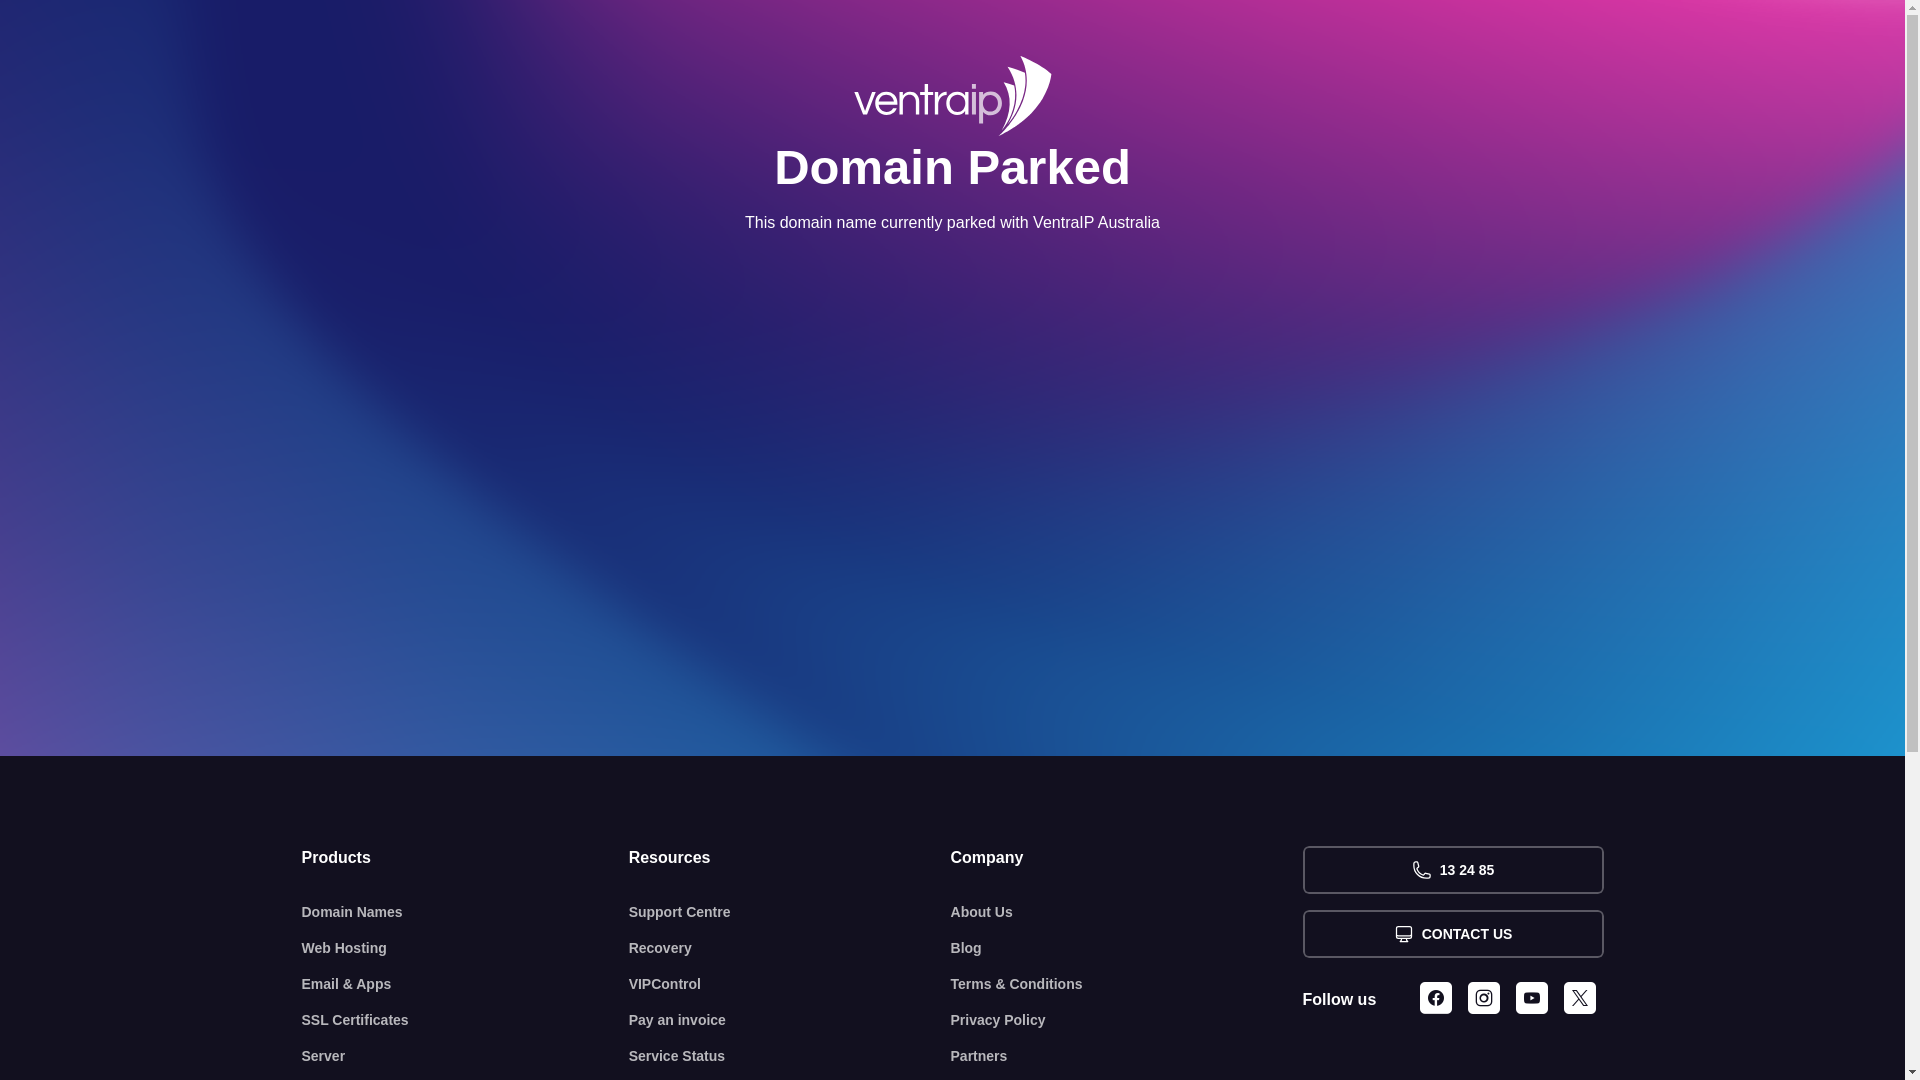 This screenshot has width=1920, height=1080. I want to click on SSL Certificates, so click(466, 1020).